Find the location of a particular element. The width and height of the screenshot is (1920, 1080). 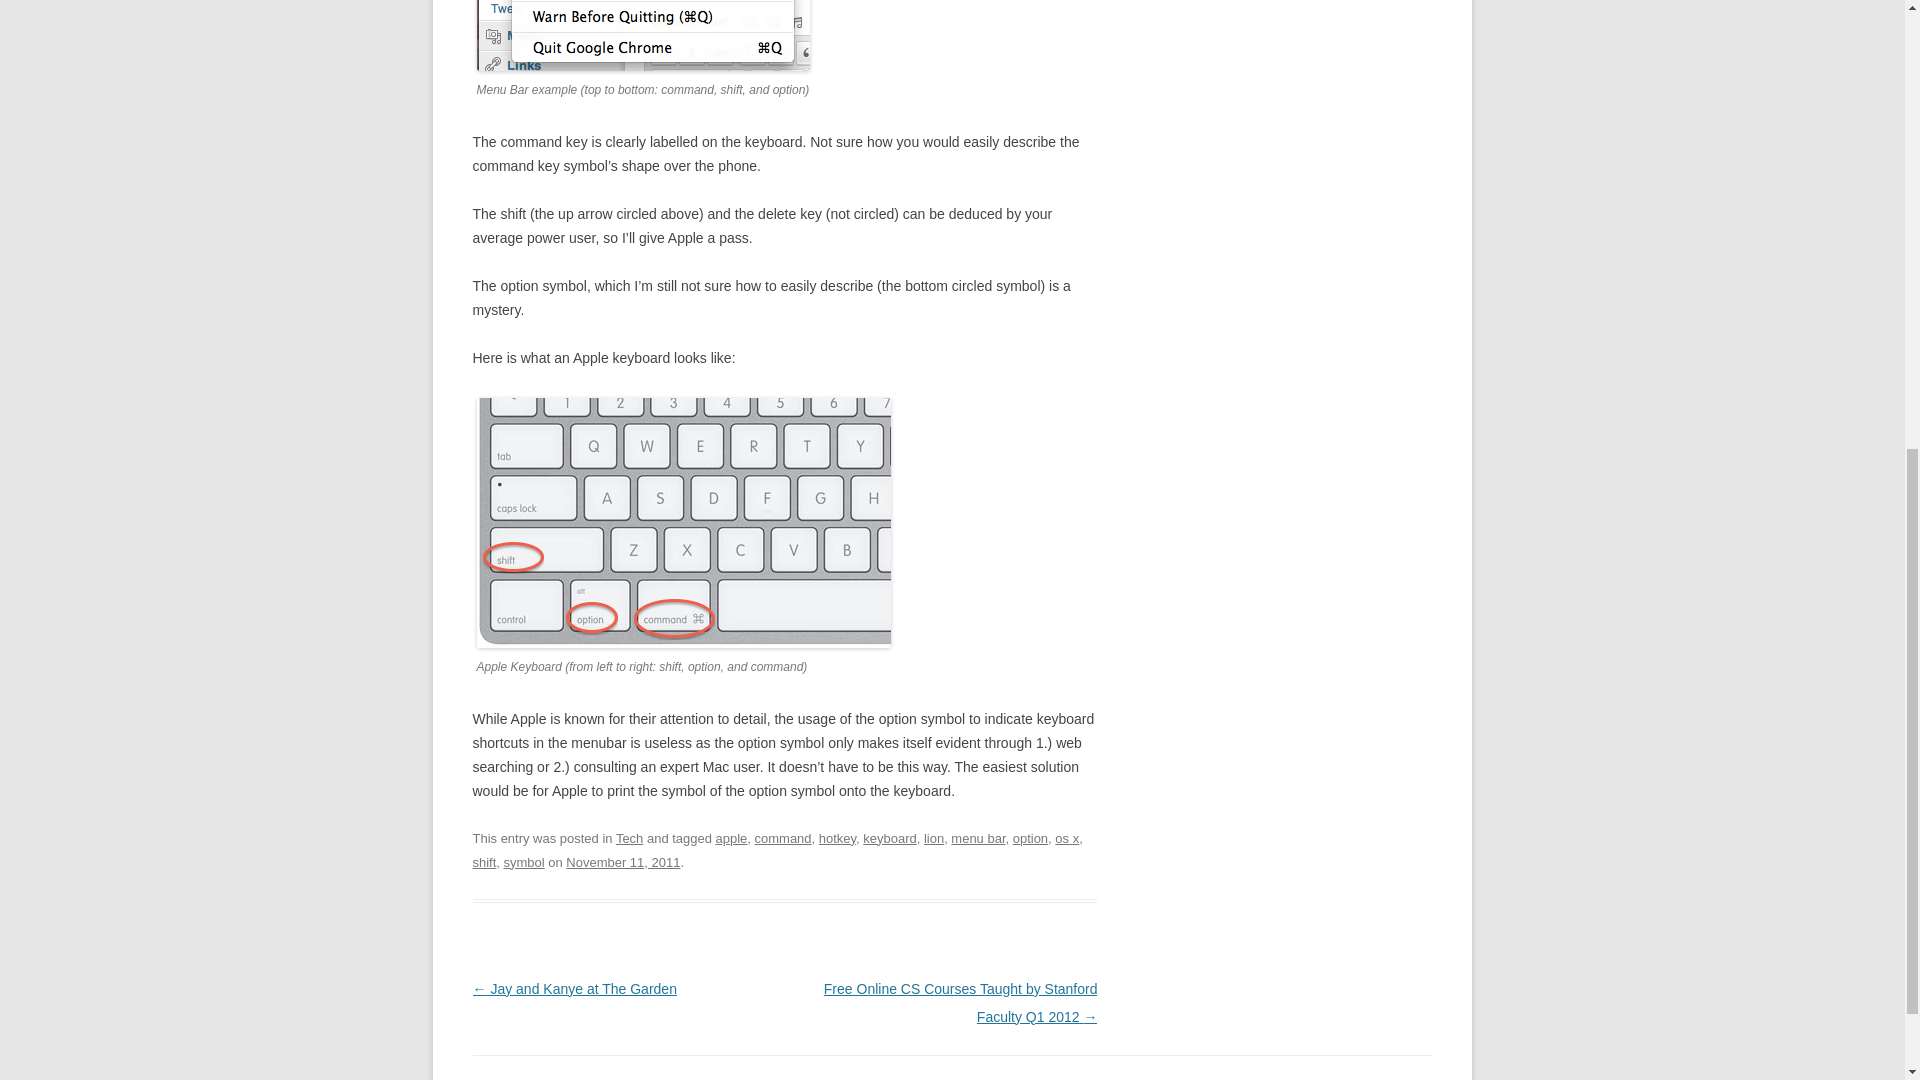

keyboard is located at coordinates (683, 523).